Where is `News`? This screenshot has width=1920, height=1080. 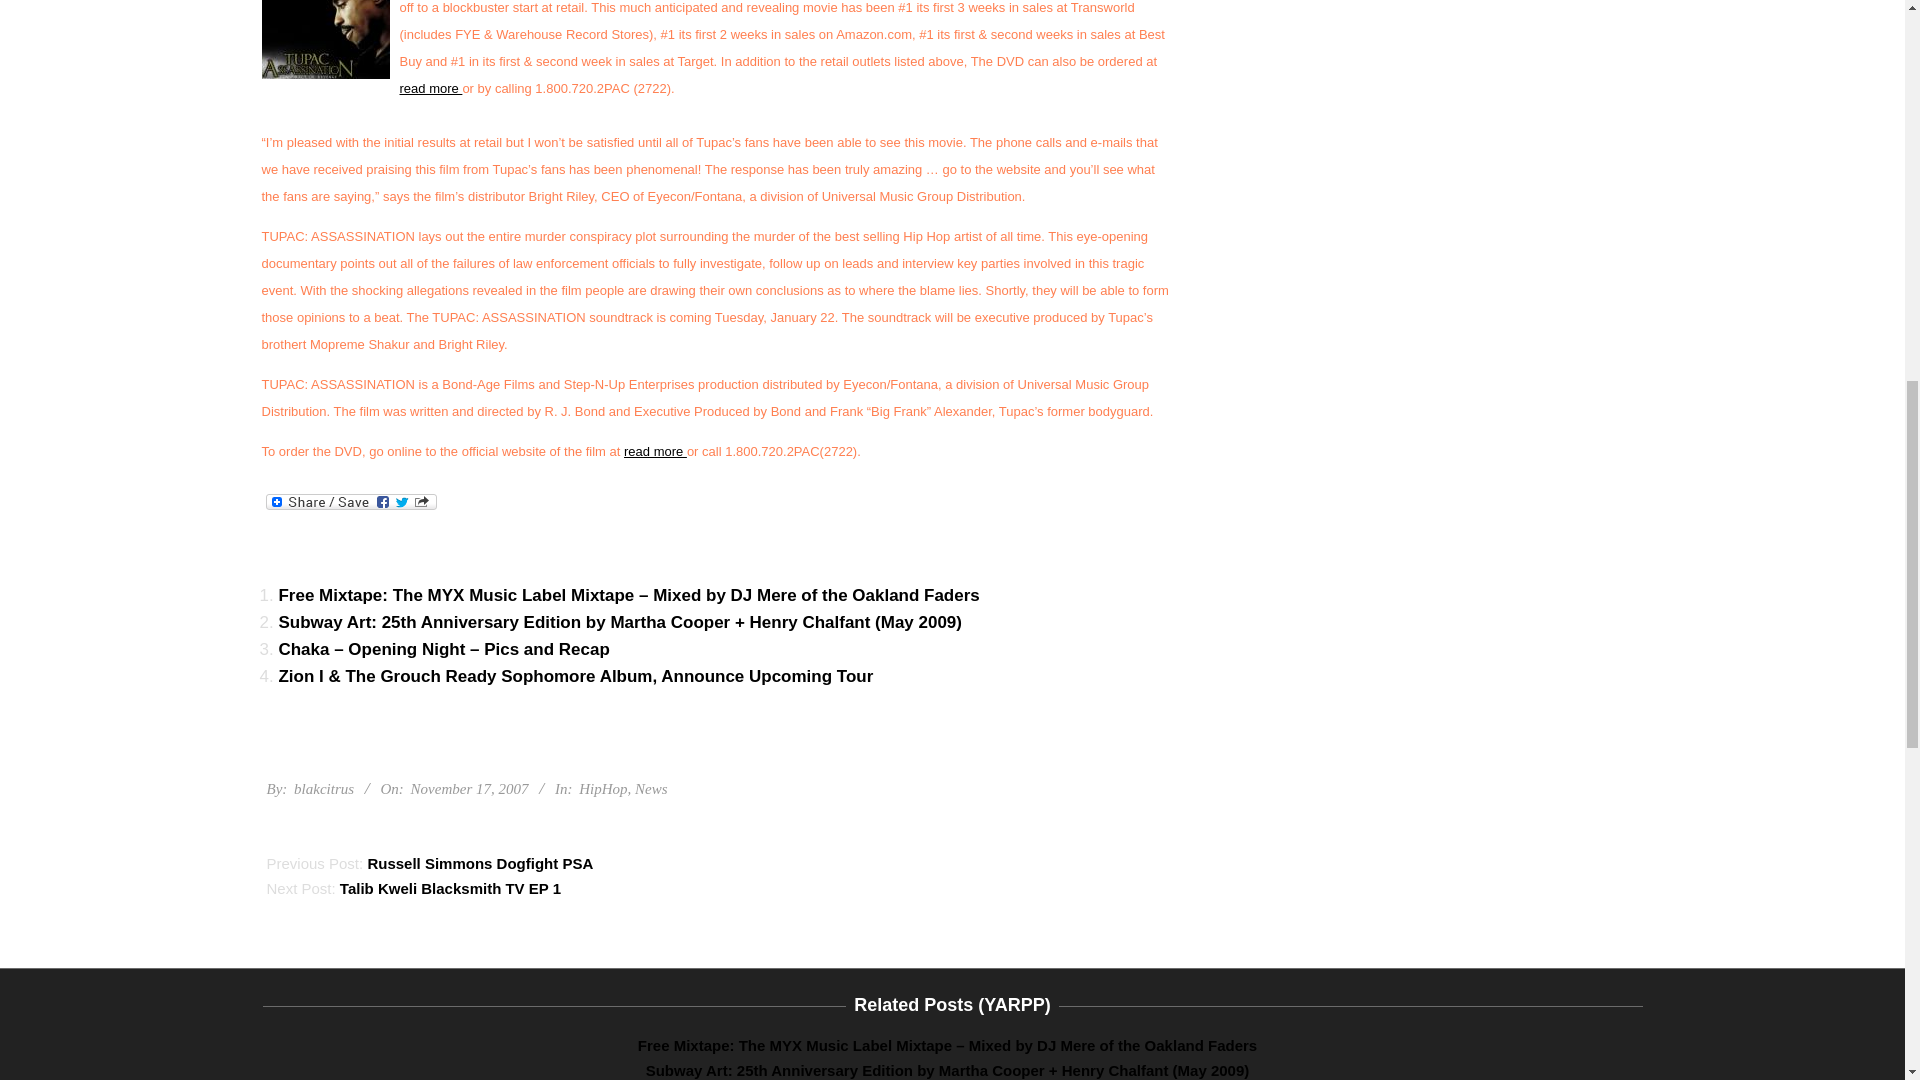 News is located at coordinates (652, 788).